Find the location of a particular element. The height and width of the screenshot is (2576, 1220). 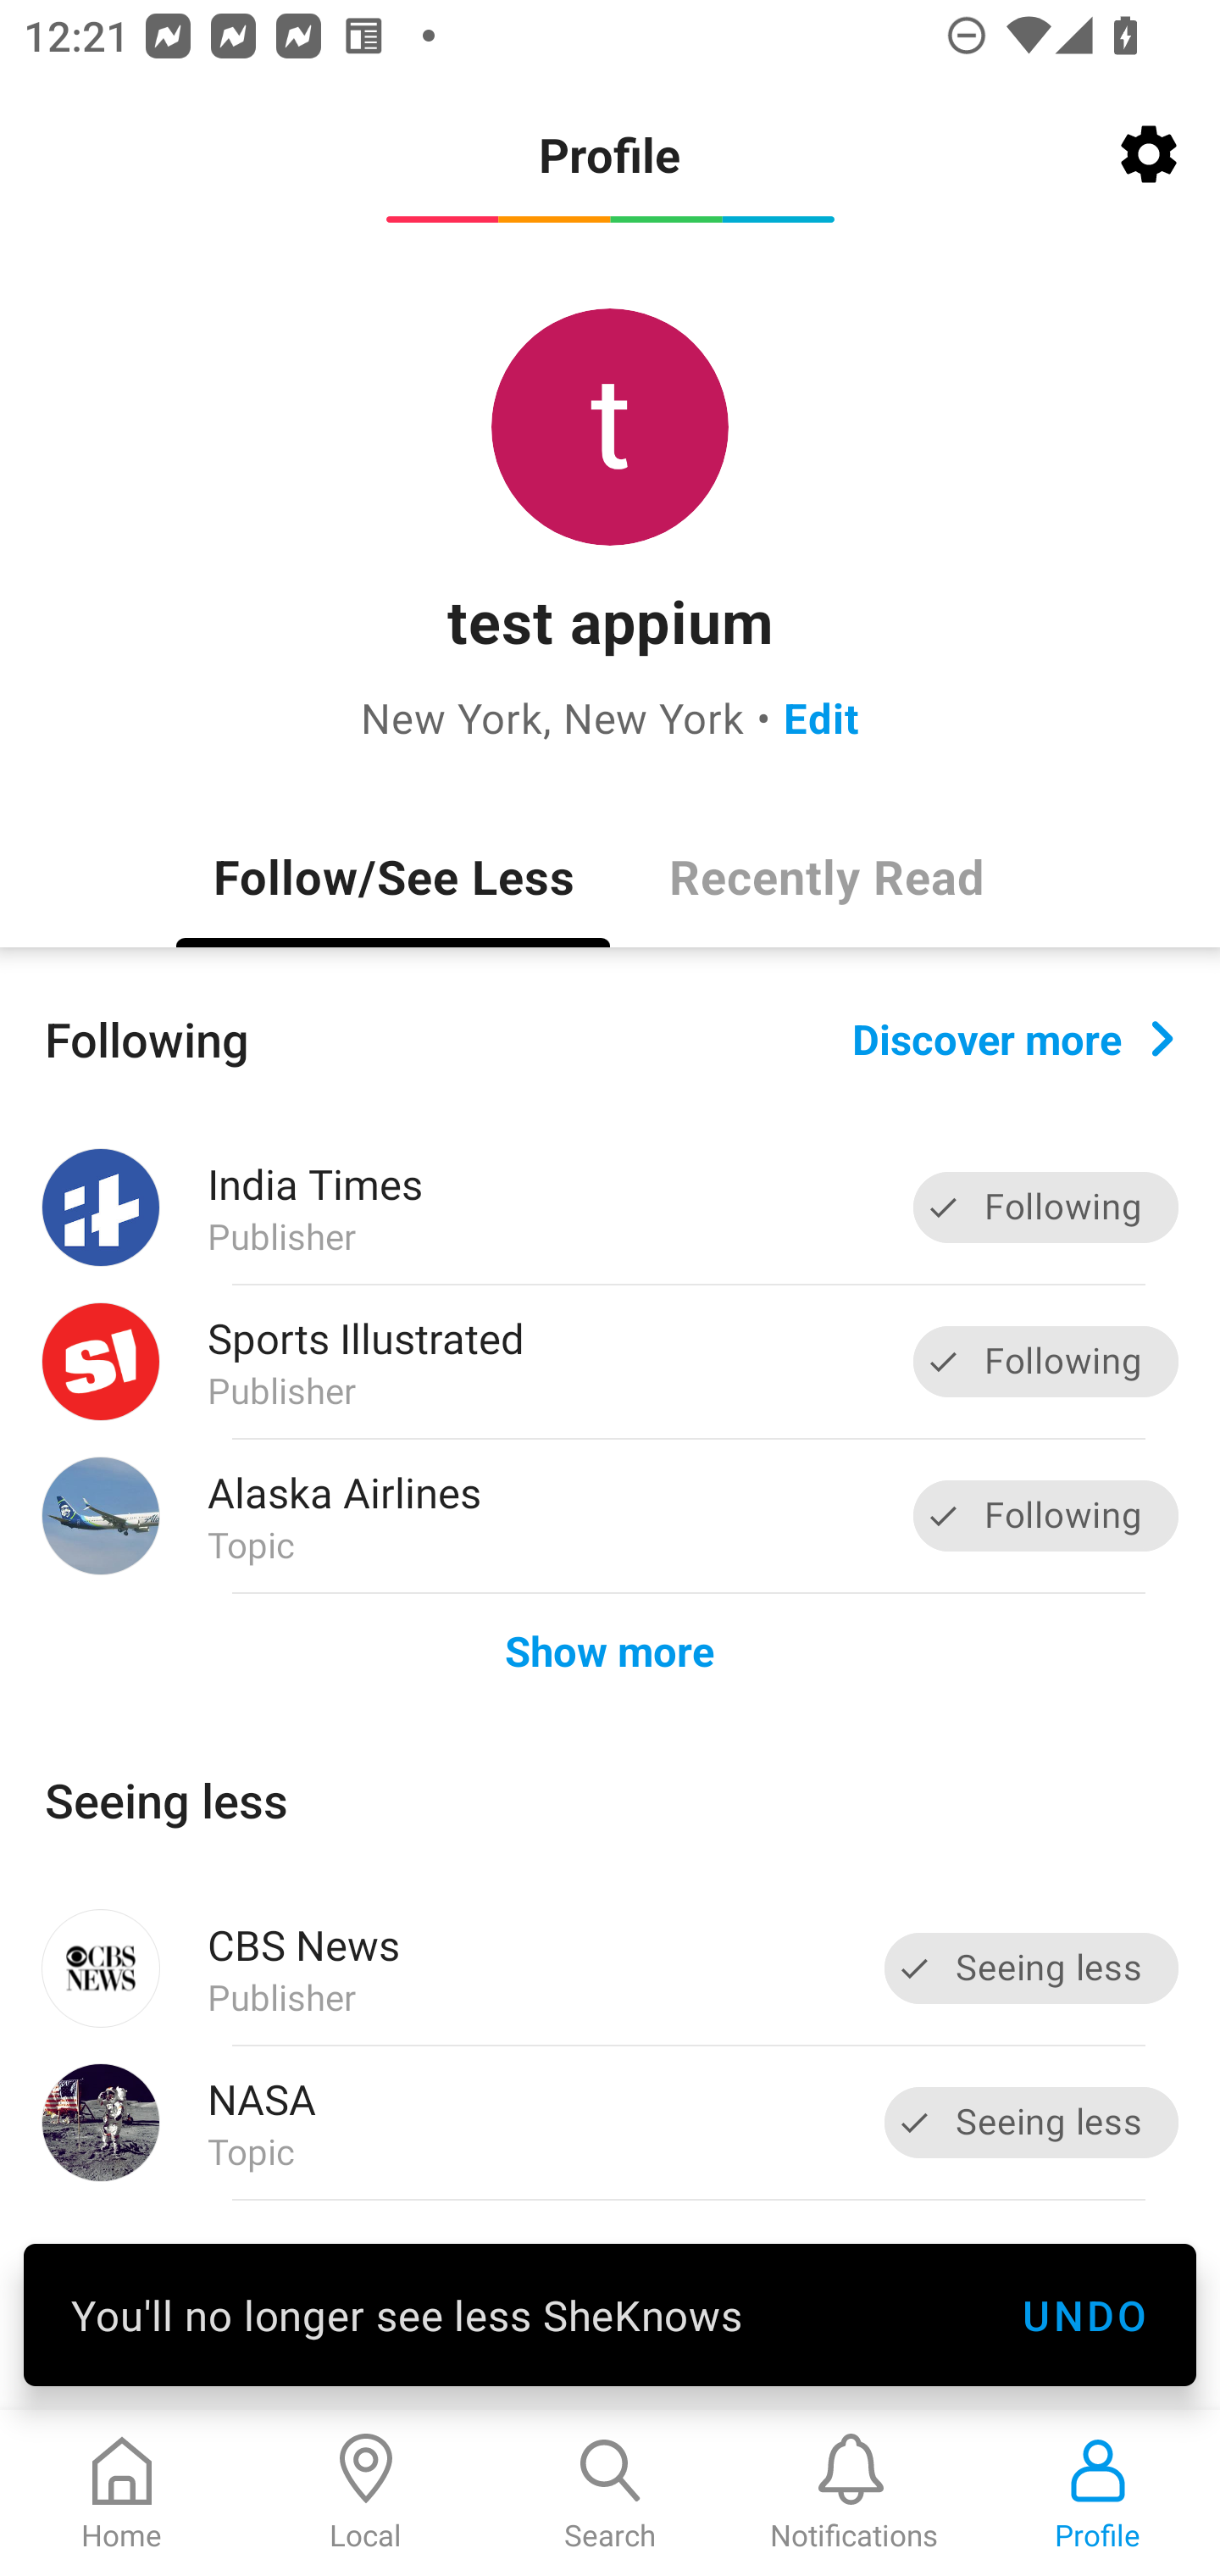

Following is located at coordinates (1045, 1361).